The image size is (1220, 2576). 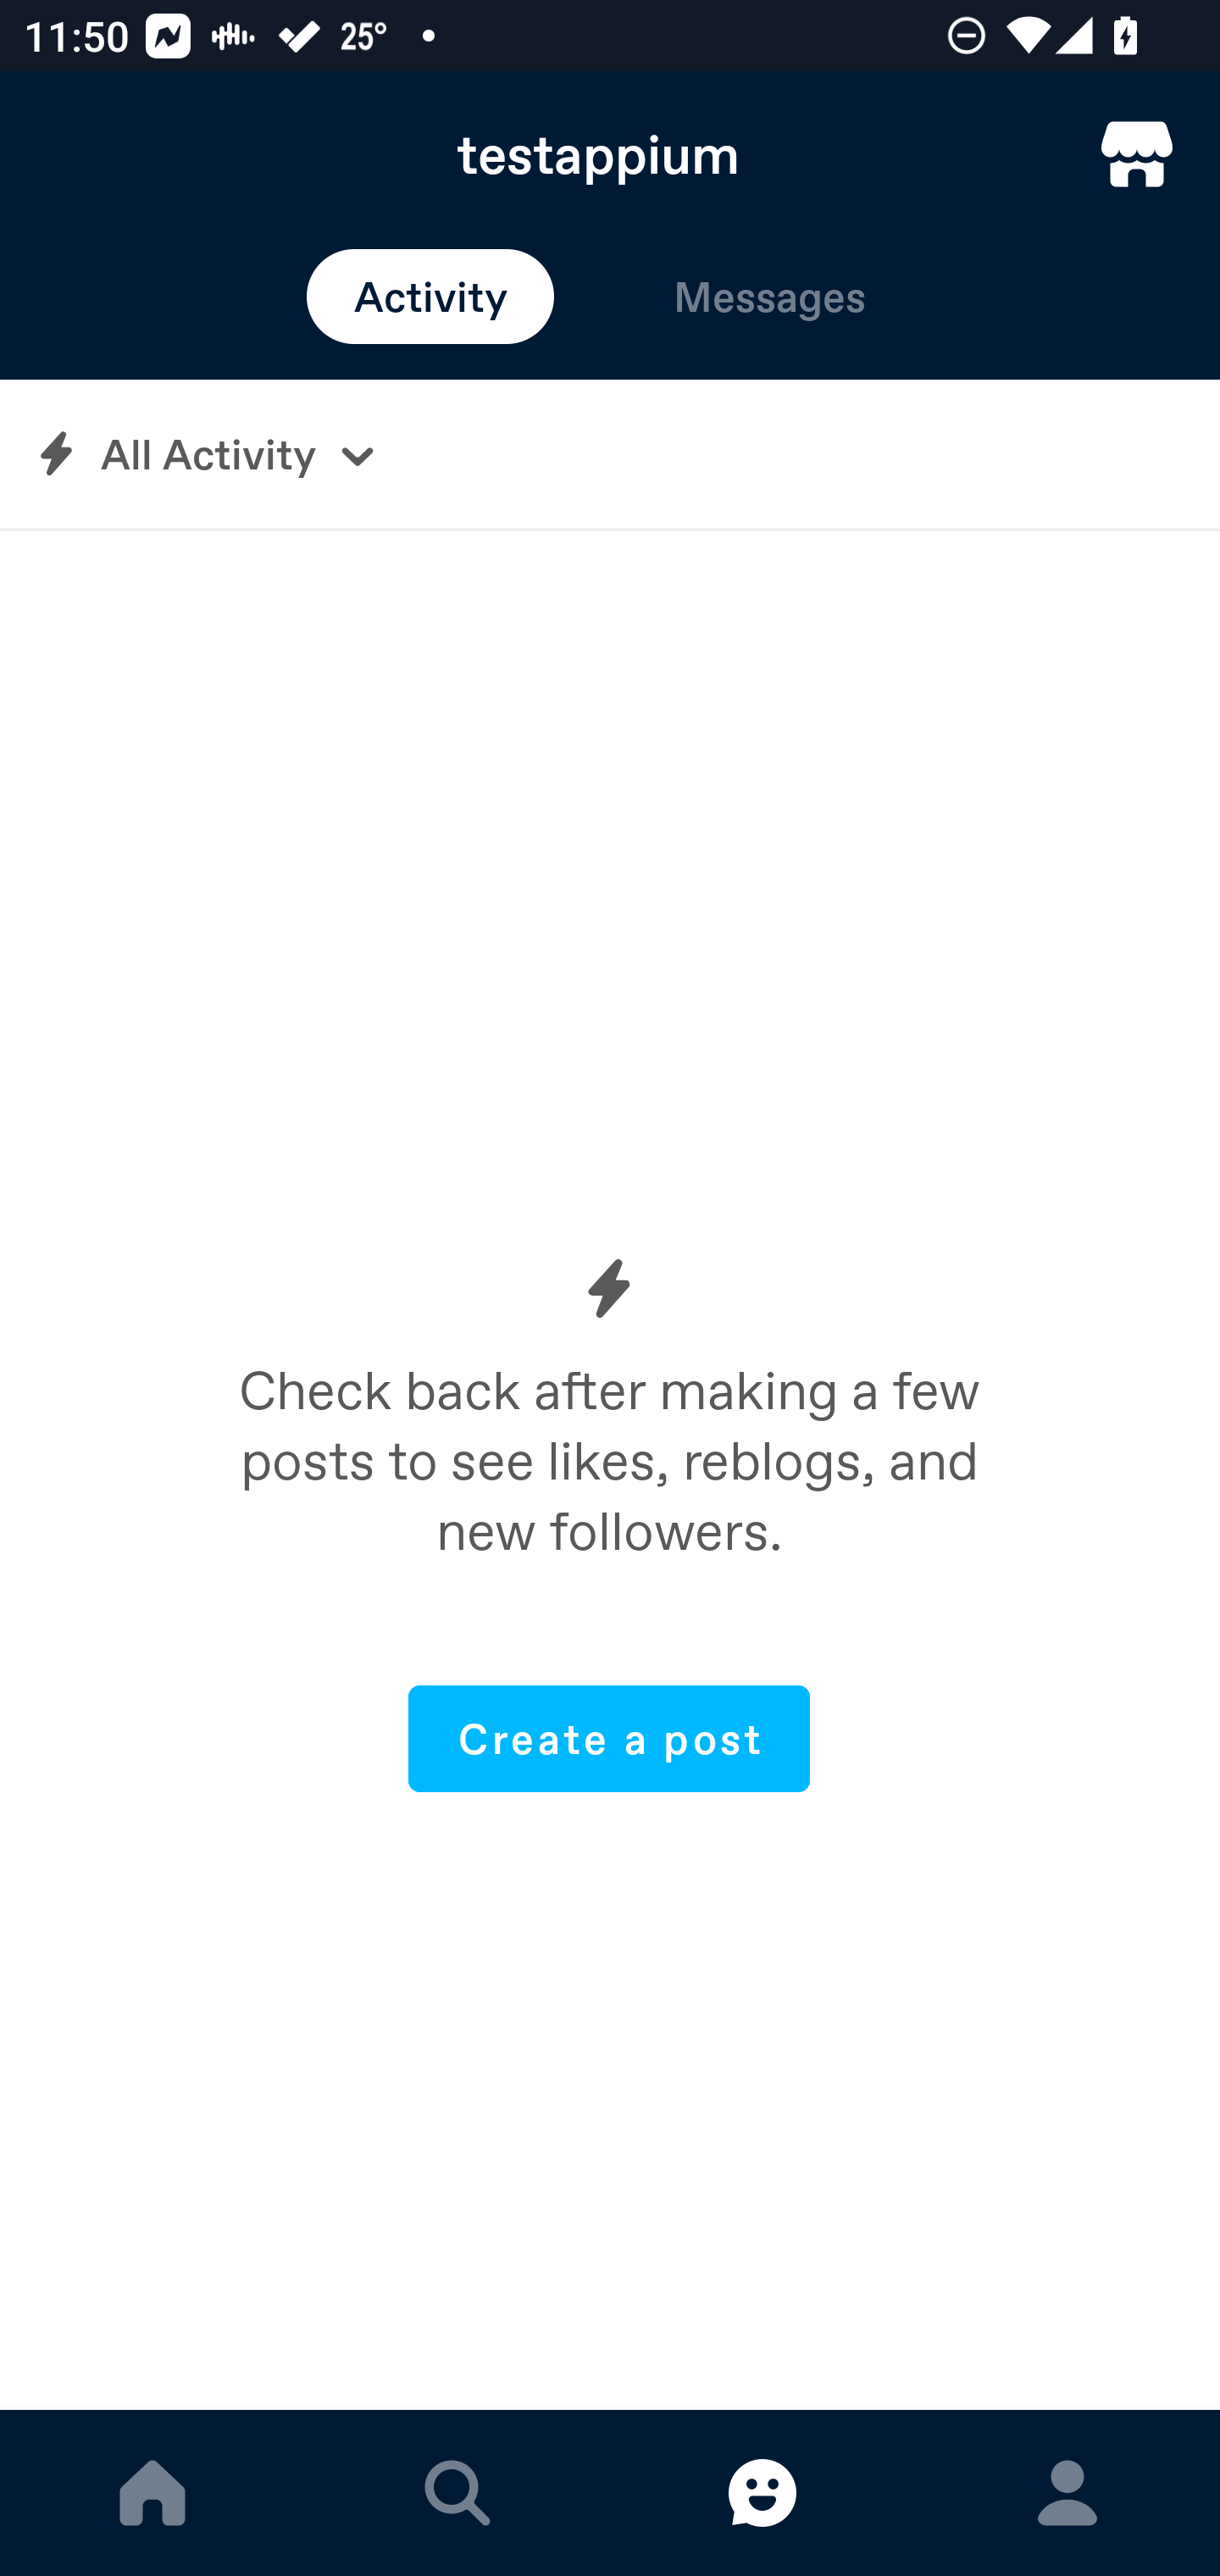 I want to click on testappium, so click(x=610, y=154).